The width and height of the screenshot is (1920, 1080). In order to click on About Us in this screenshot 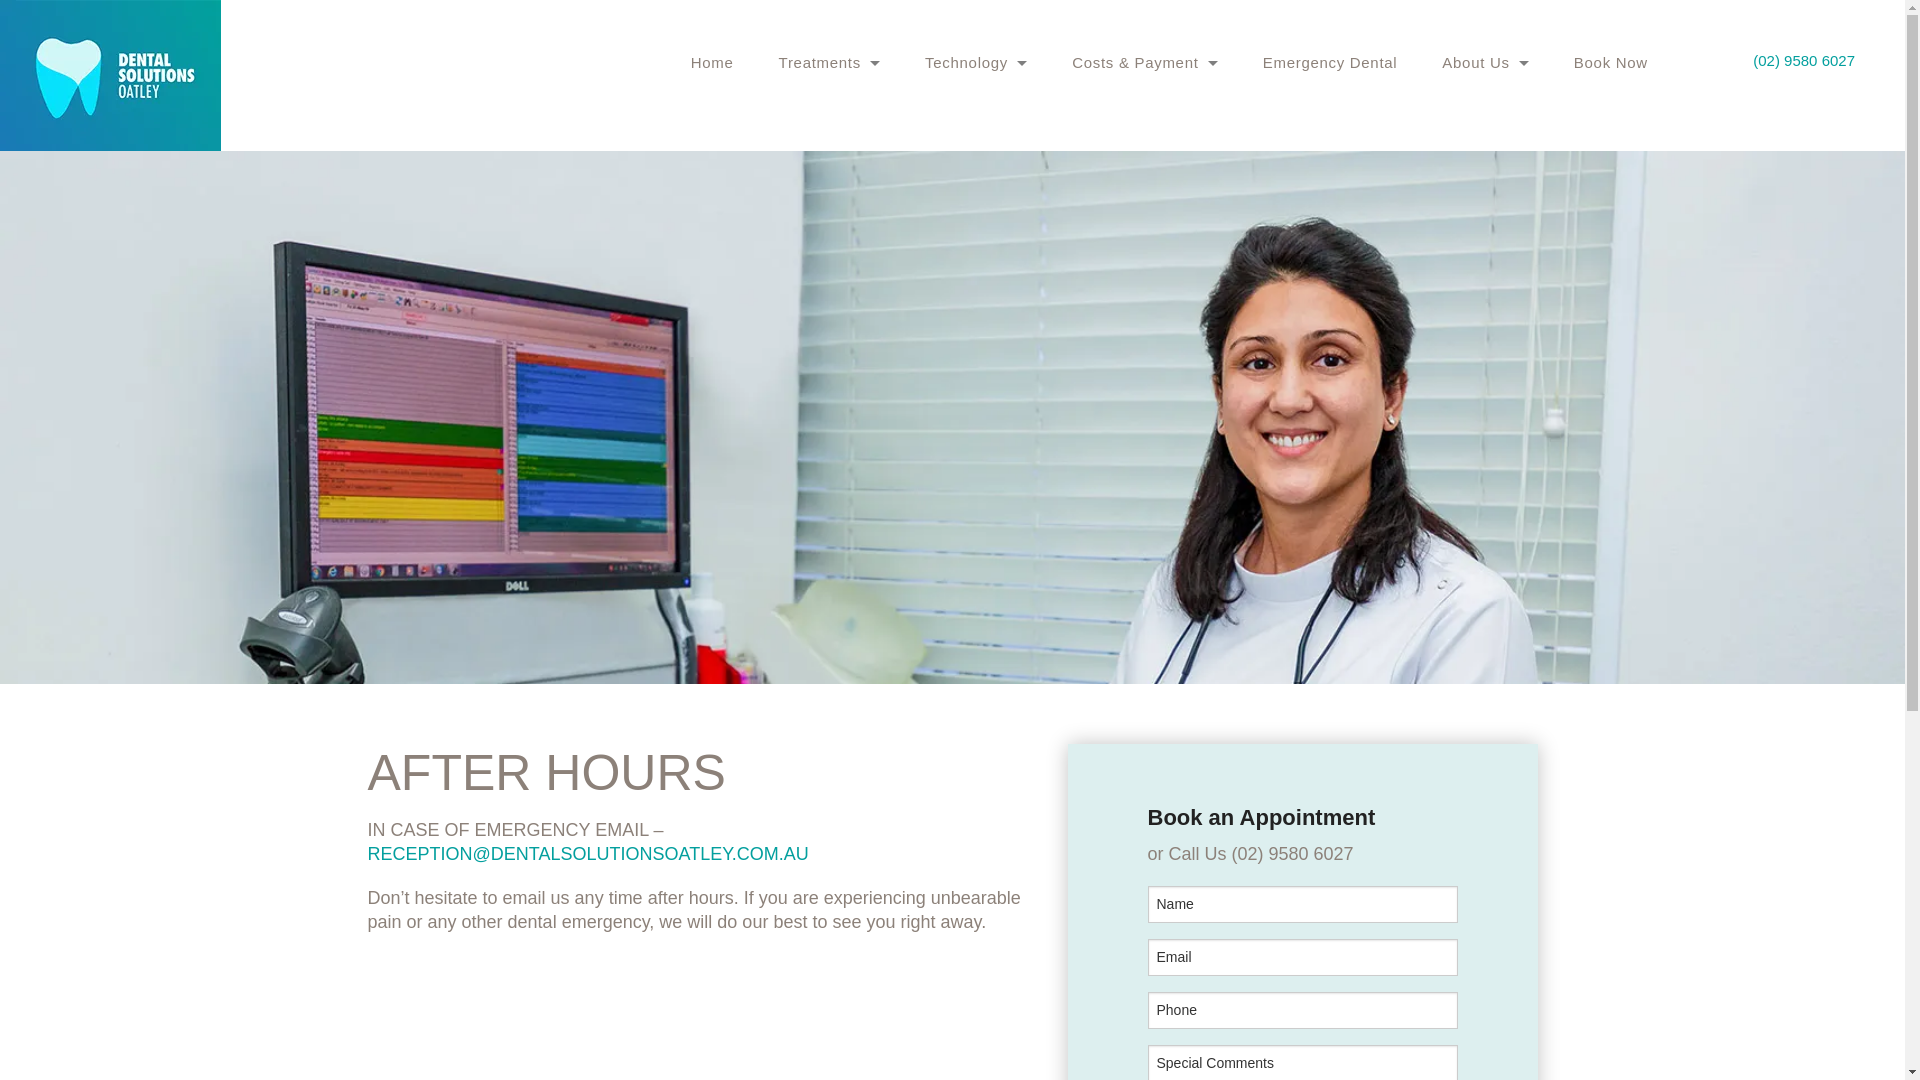, I will do `click(1486, 62)`.